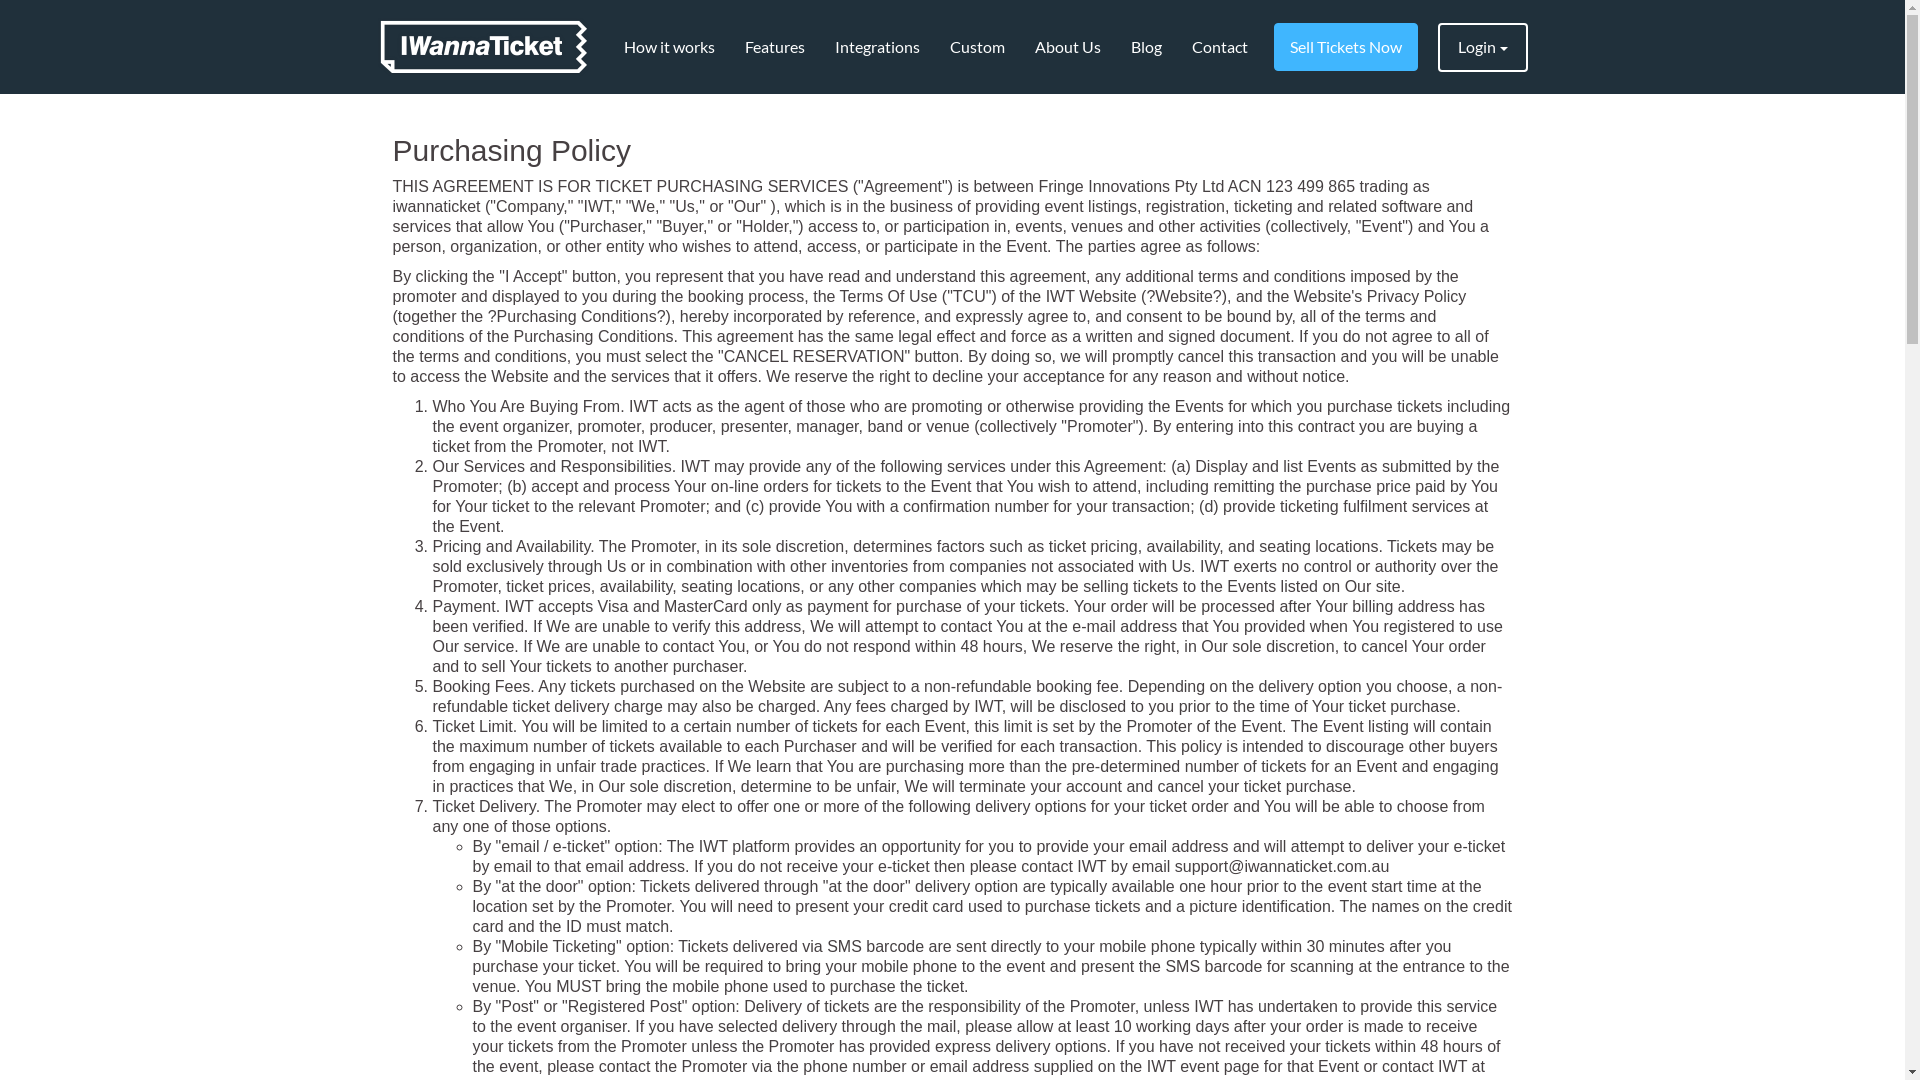 The height and width of the screenshot is (1080, 1920). Describe the element at coordinates (976, 47) in the screenshot. I see `Custom` at that location.